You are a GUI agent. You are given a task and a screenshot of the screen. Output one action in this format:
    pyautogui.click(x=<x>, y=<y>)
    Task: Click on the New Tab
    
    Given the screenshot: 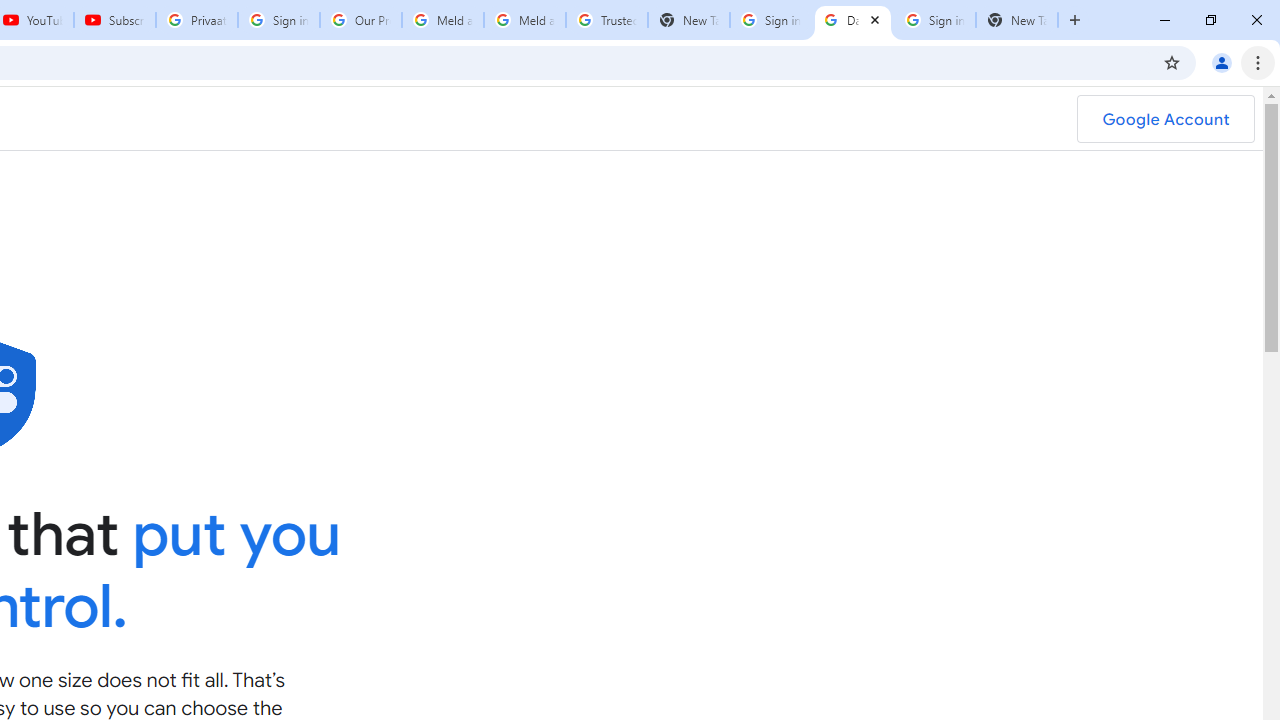 What is the action you would take?
    pyautogui.click(x=1016, y=20)
    